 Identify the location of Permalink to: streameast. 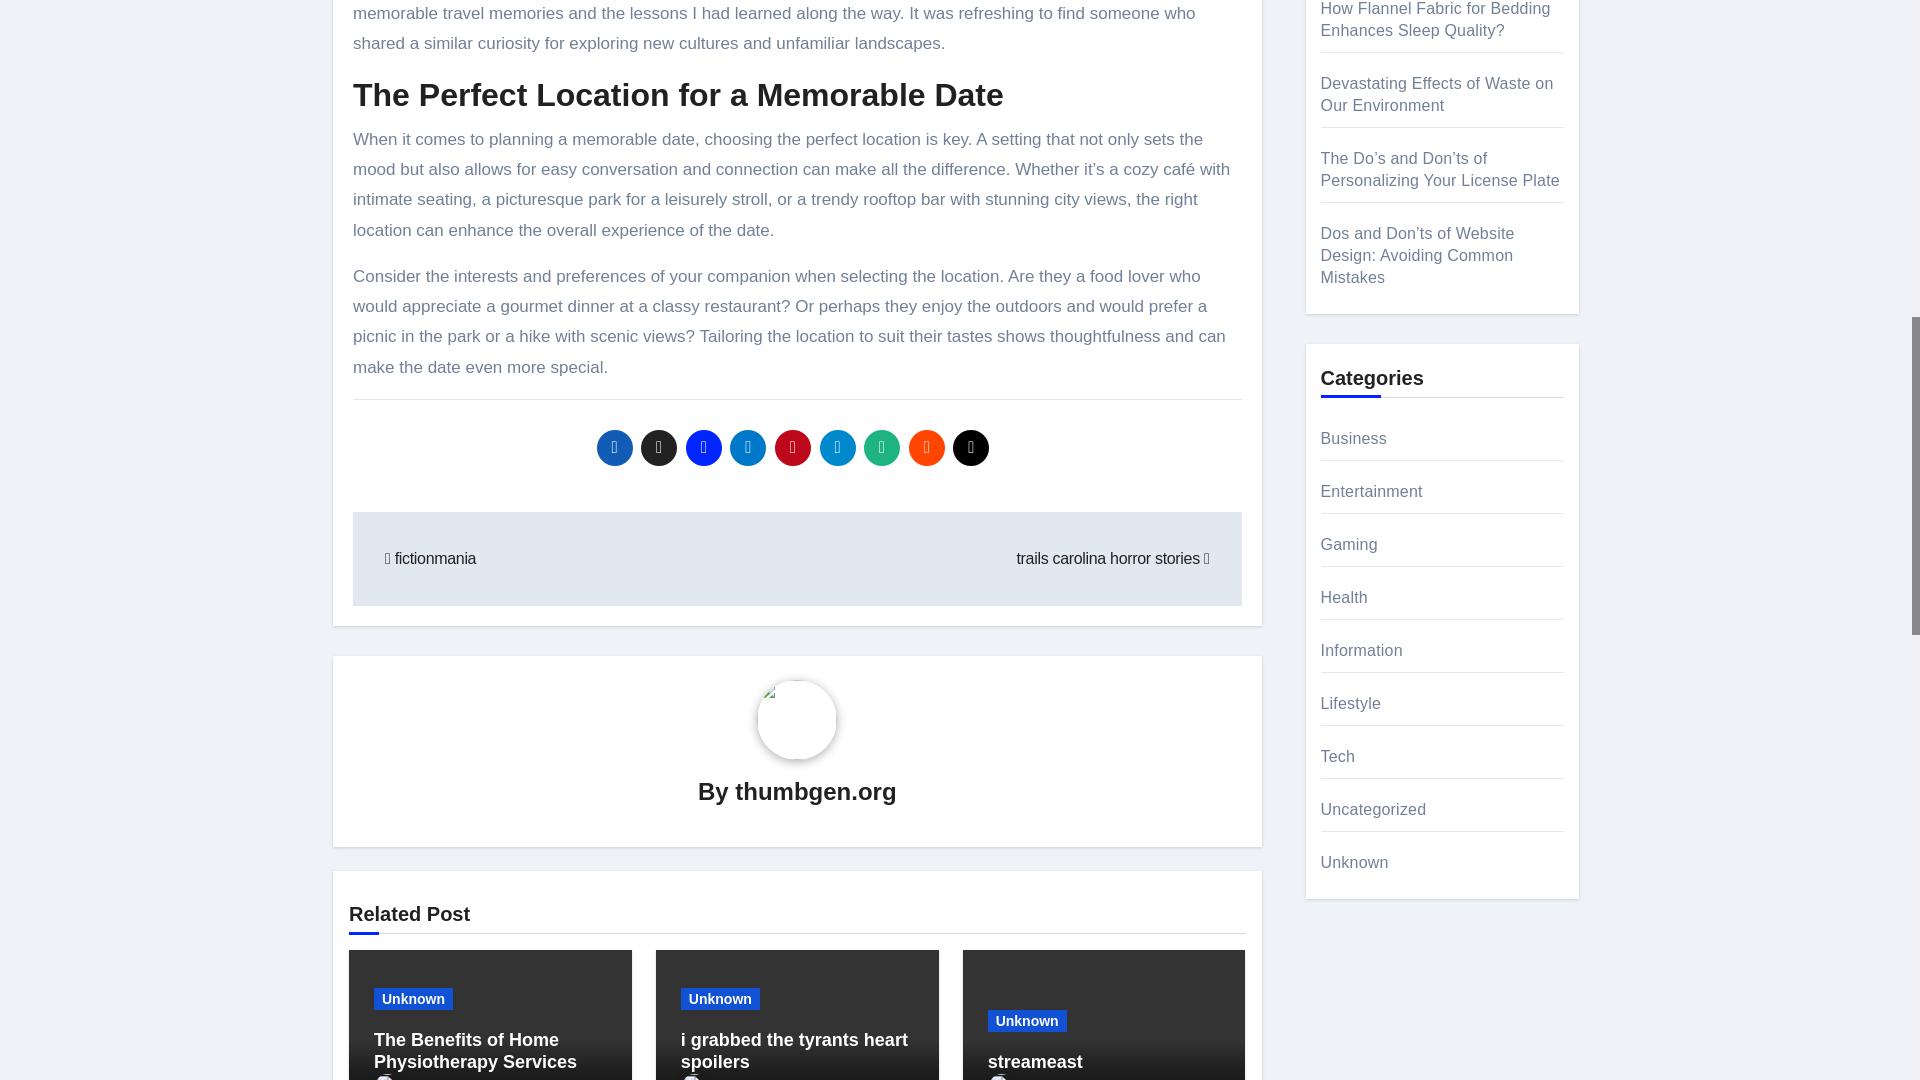
(1035, 1062).